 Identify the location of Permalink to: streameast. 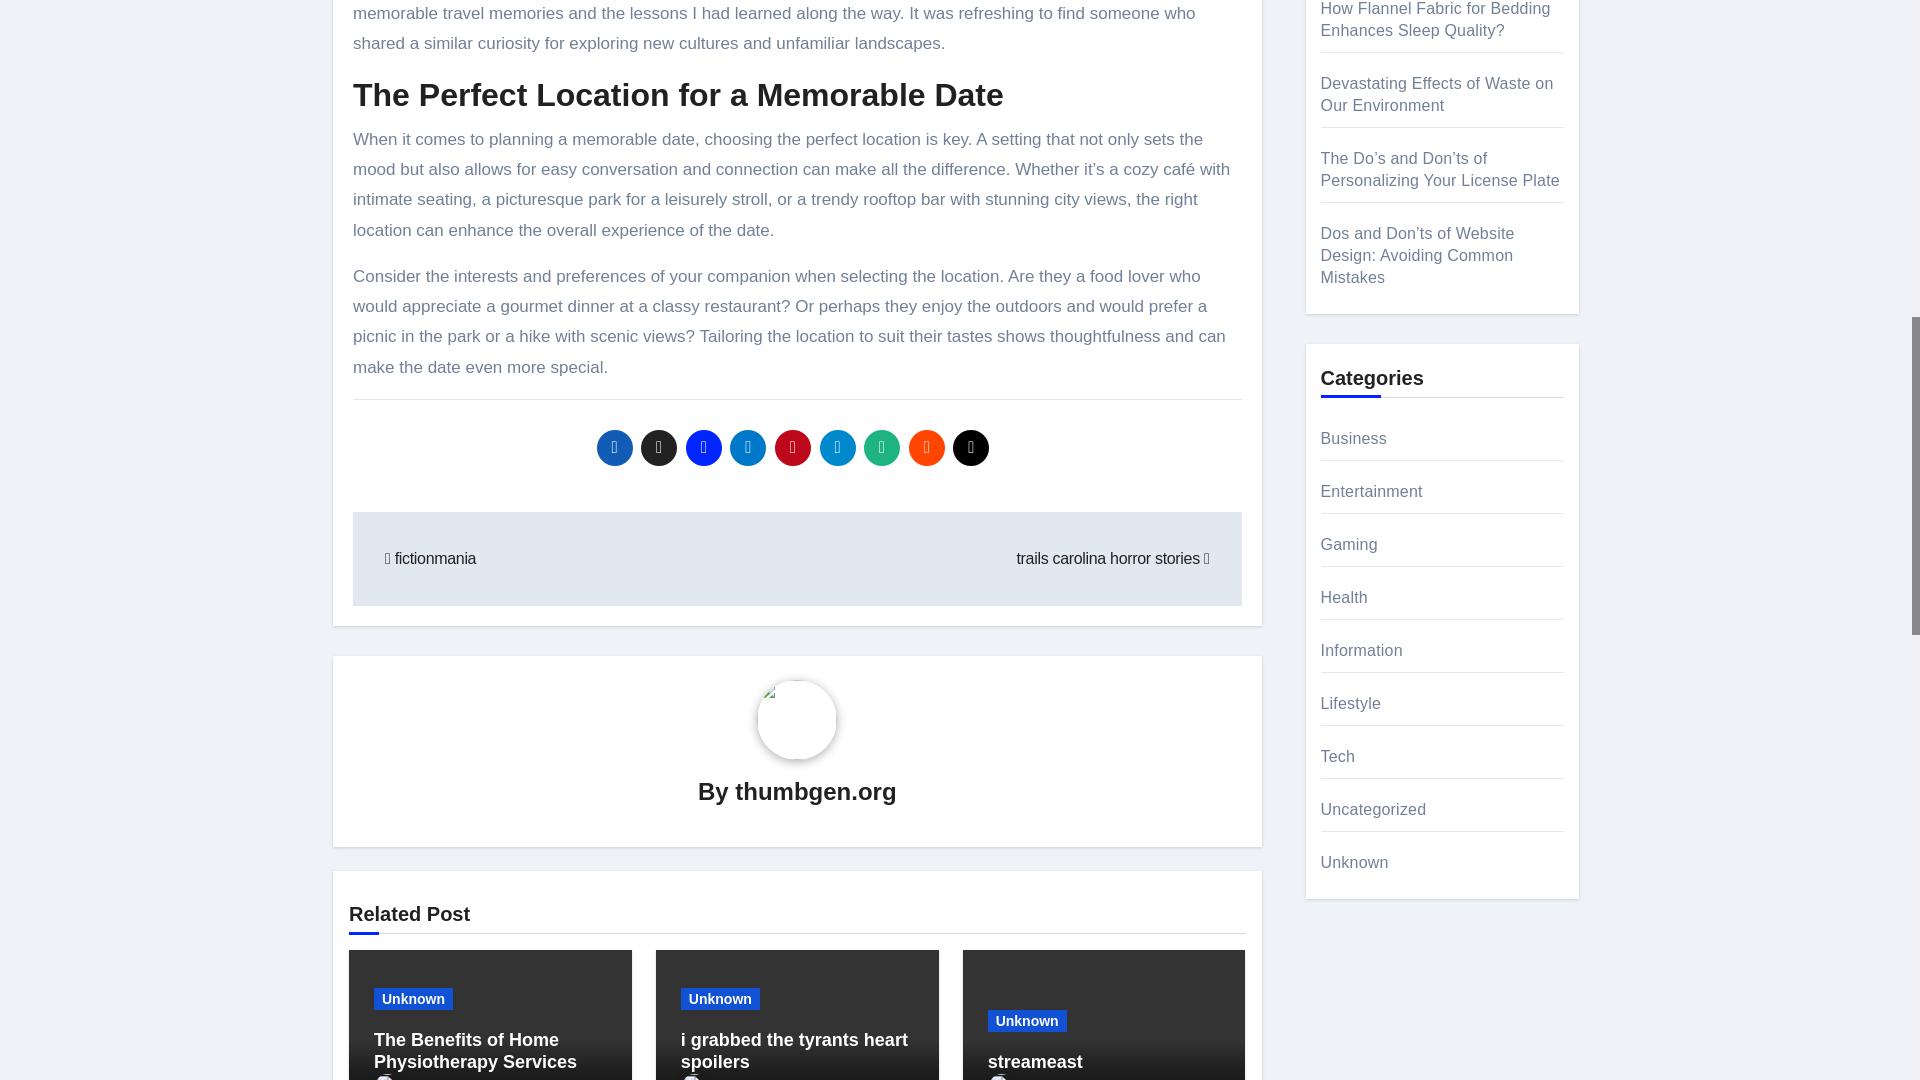
(1035, 1062).